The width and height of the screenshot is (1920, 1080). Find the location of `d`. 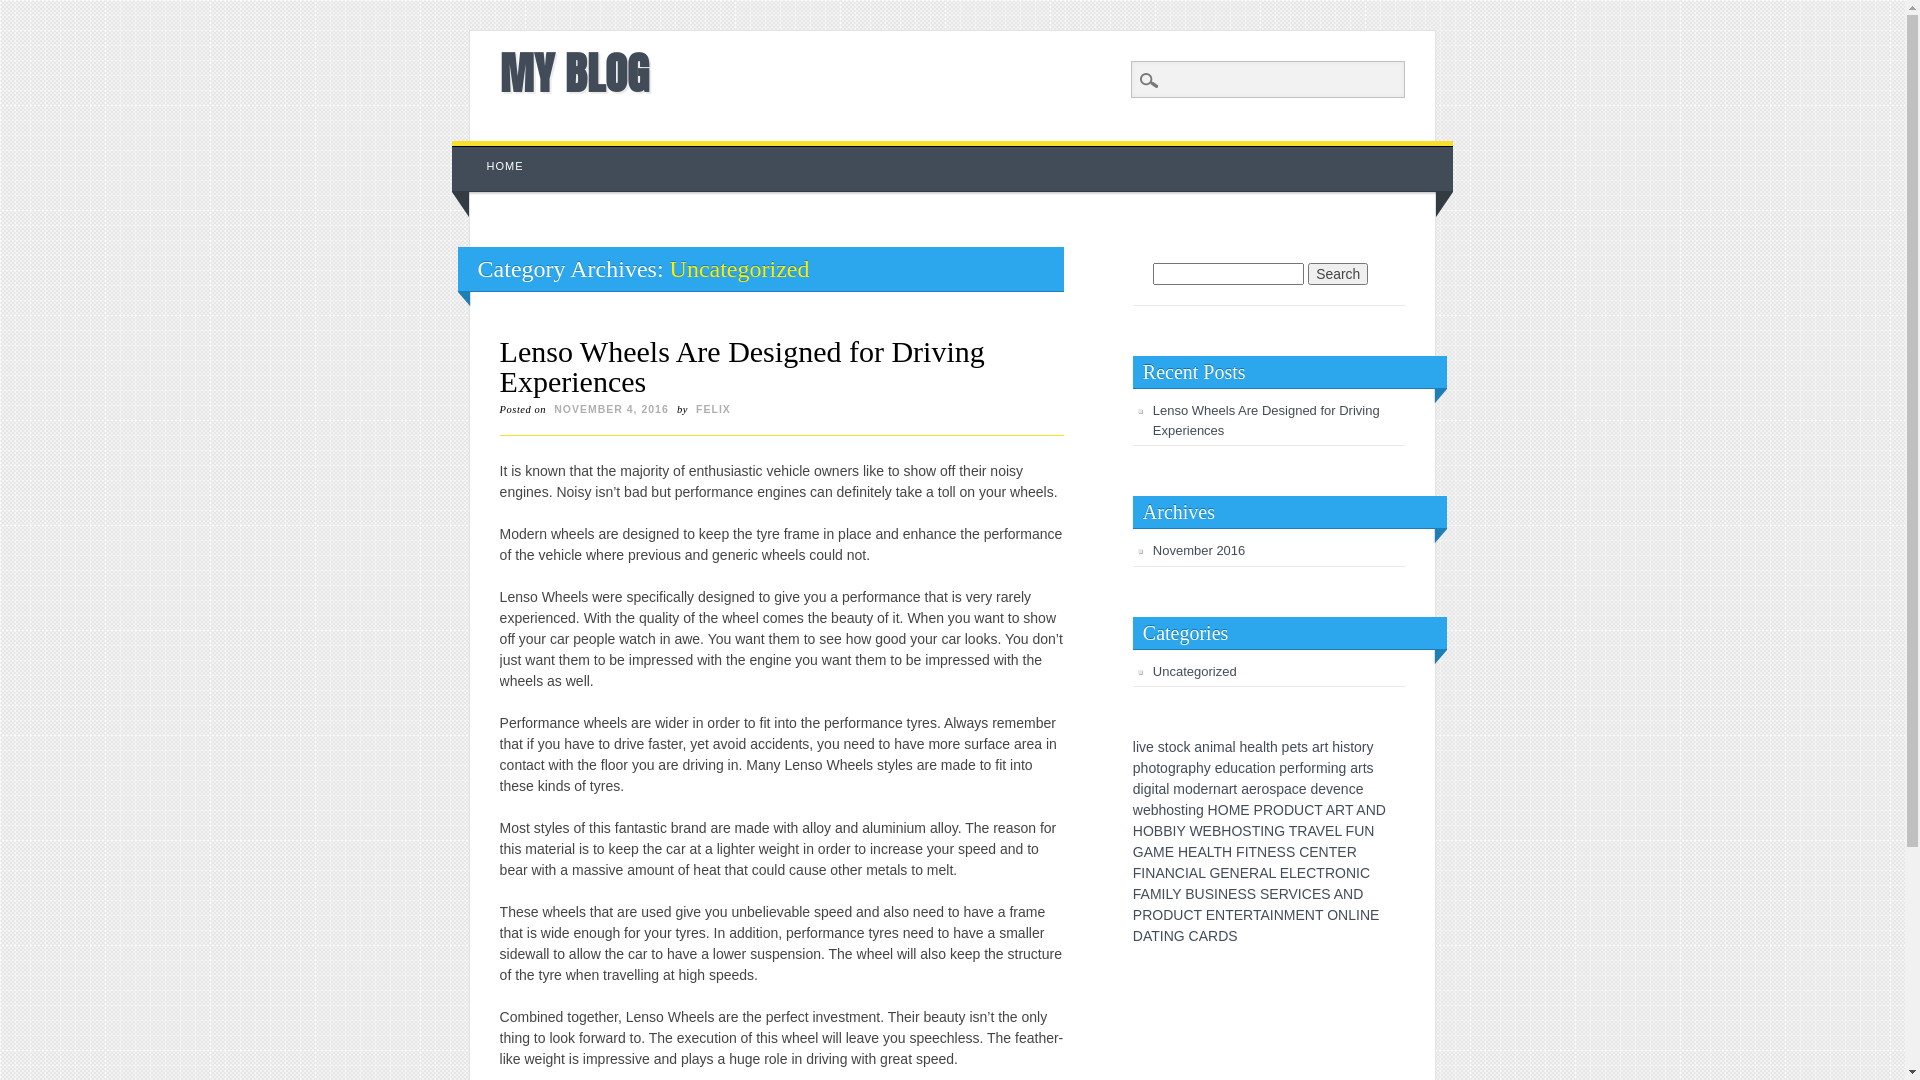

d is located at coordinates (1197, 789).